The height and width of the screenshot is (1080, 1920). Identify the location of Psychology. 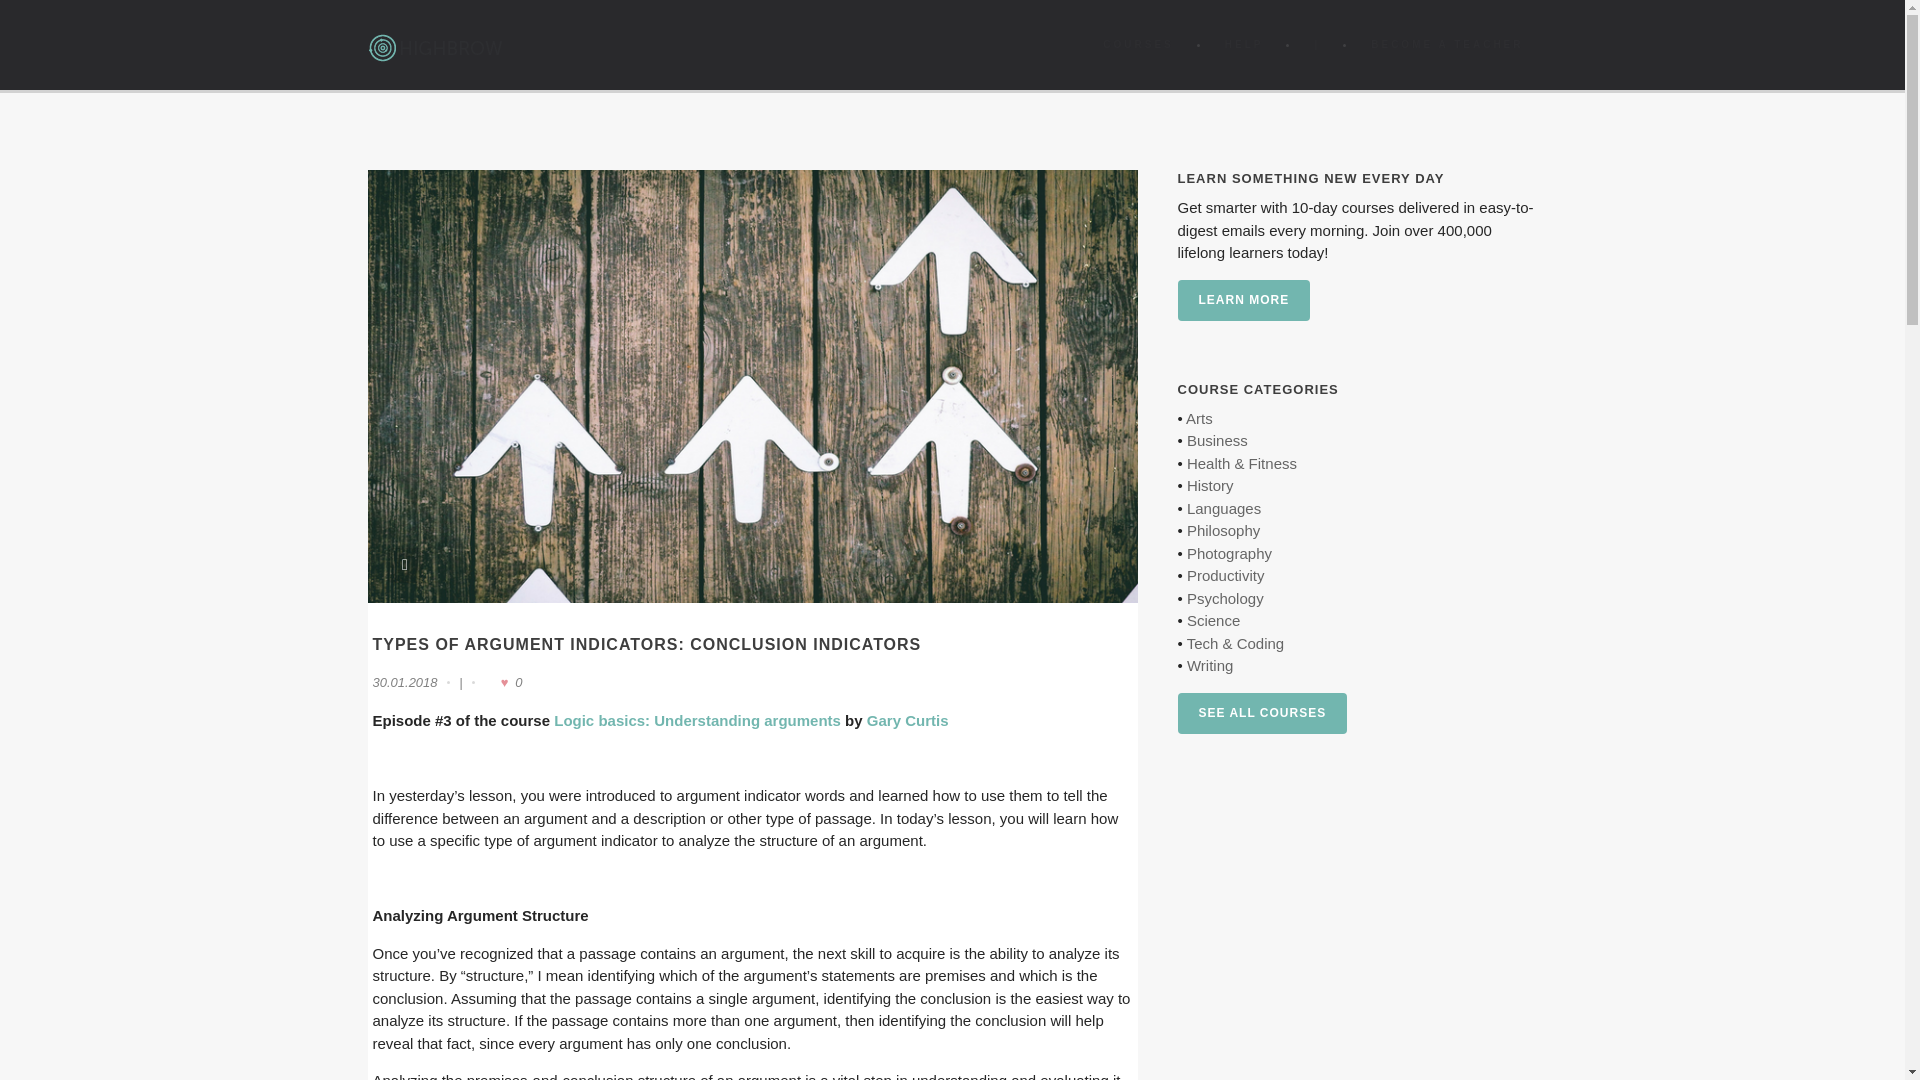
(1224, 598).